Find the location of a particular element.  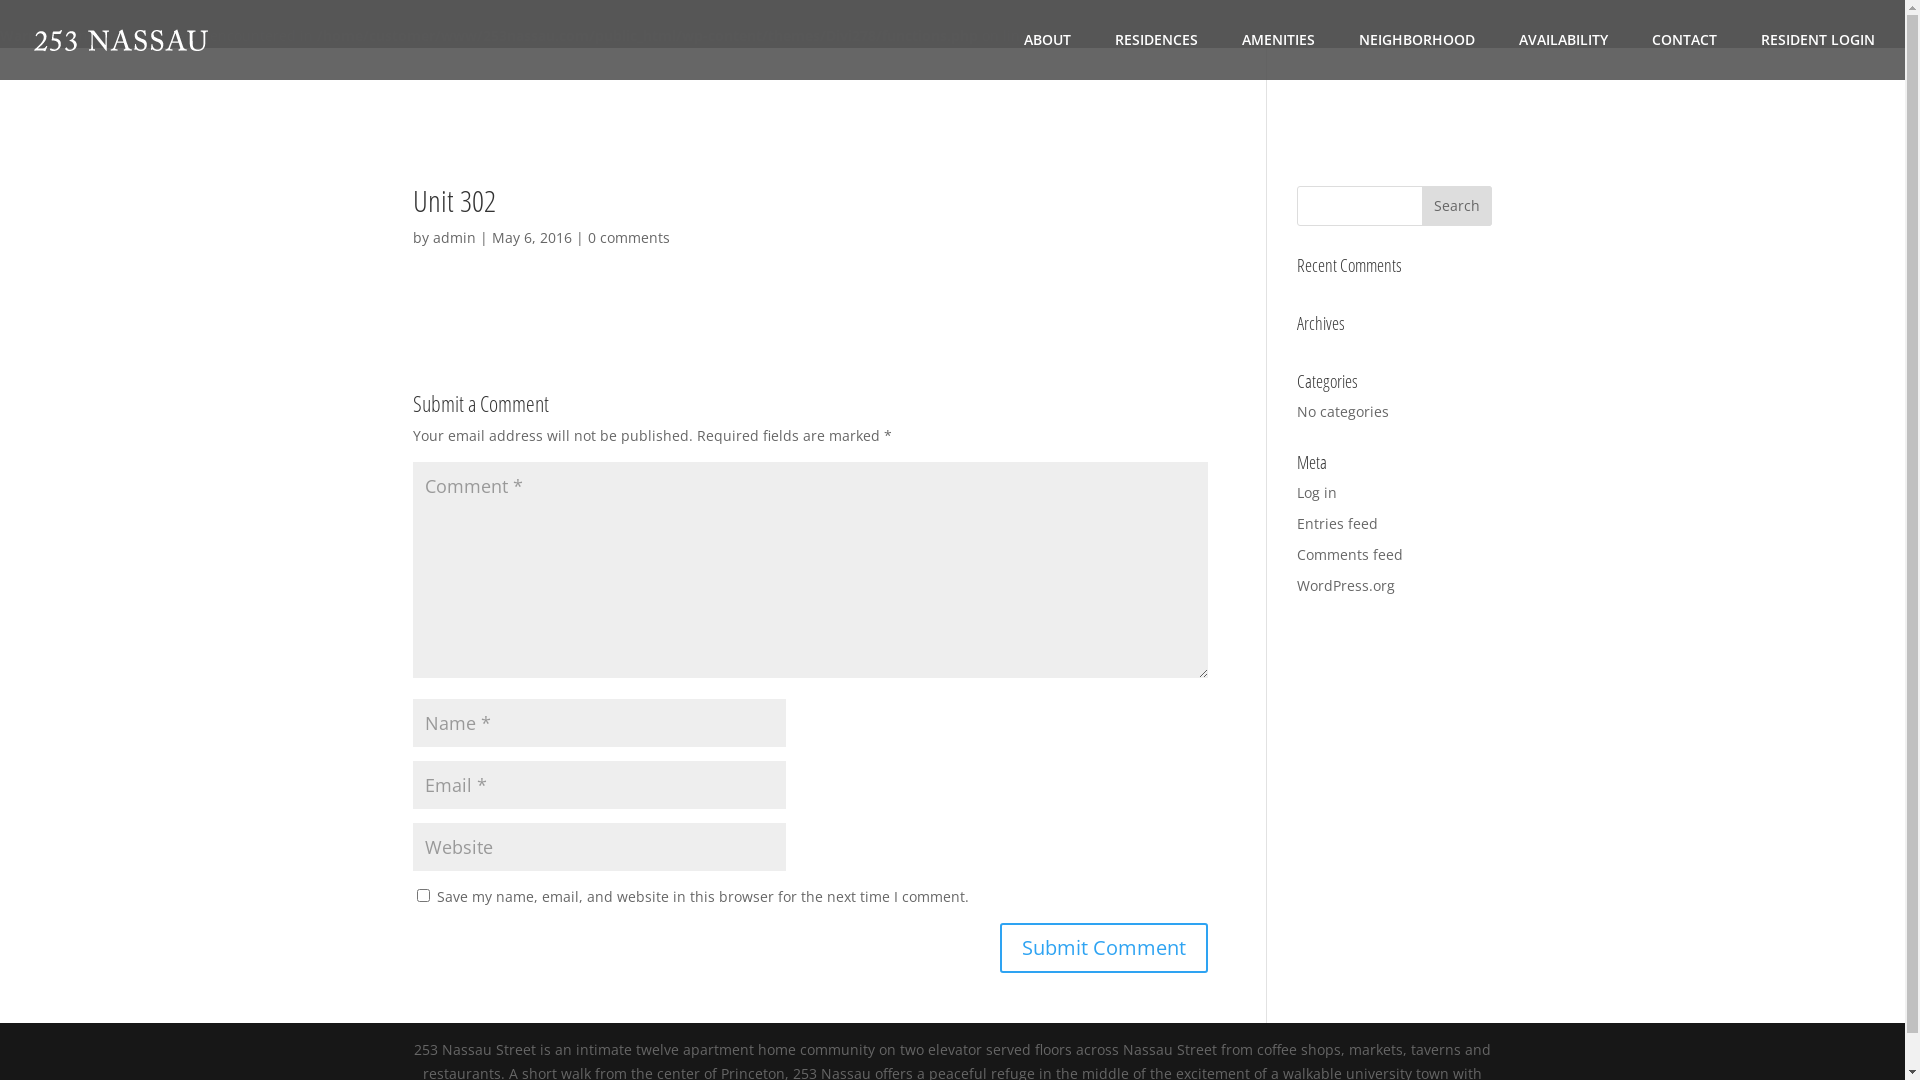

AMENITIES is located at coordinates (1278, 56).